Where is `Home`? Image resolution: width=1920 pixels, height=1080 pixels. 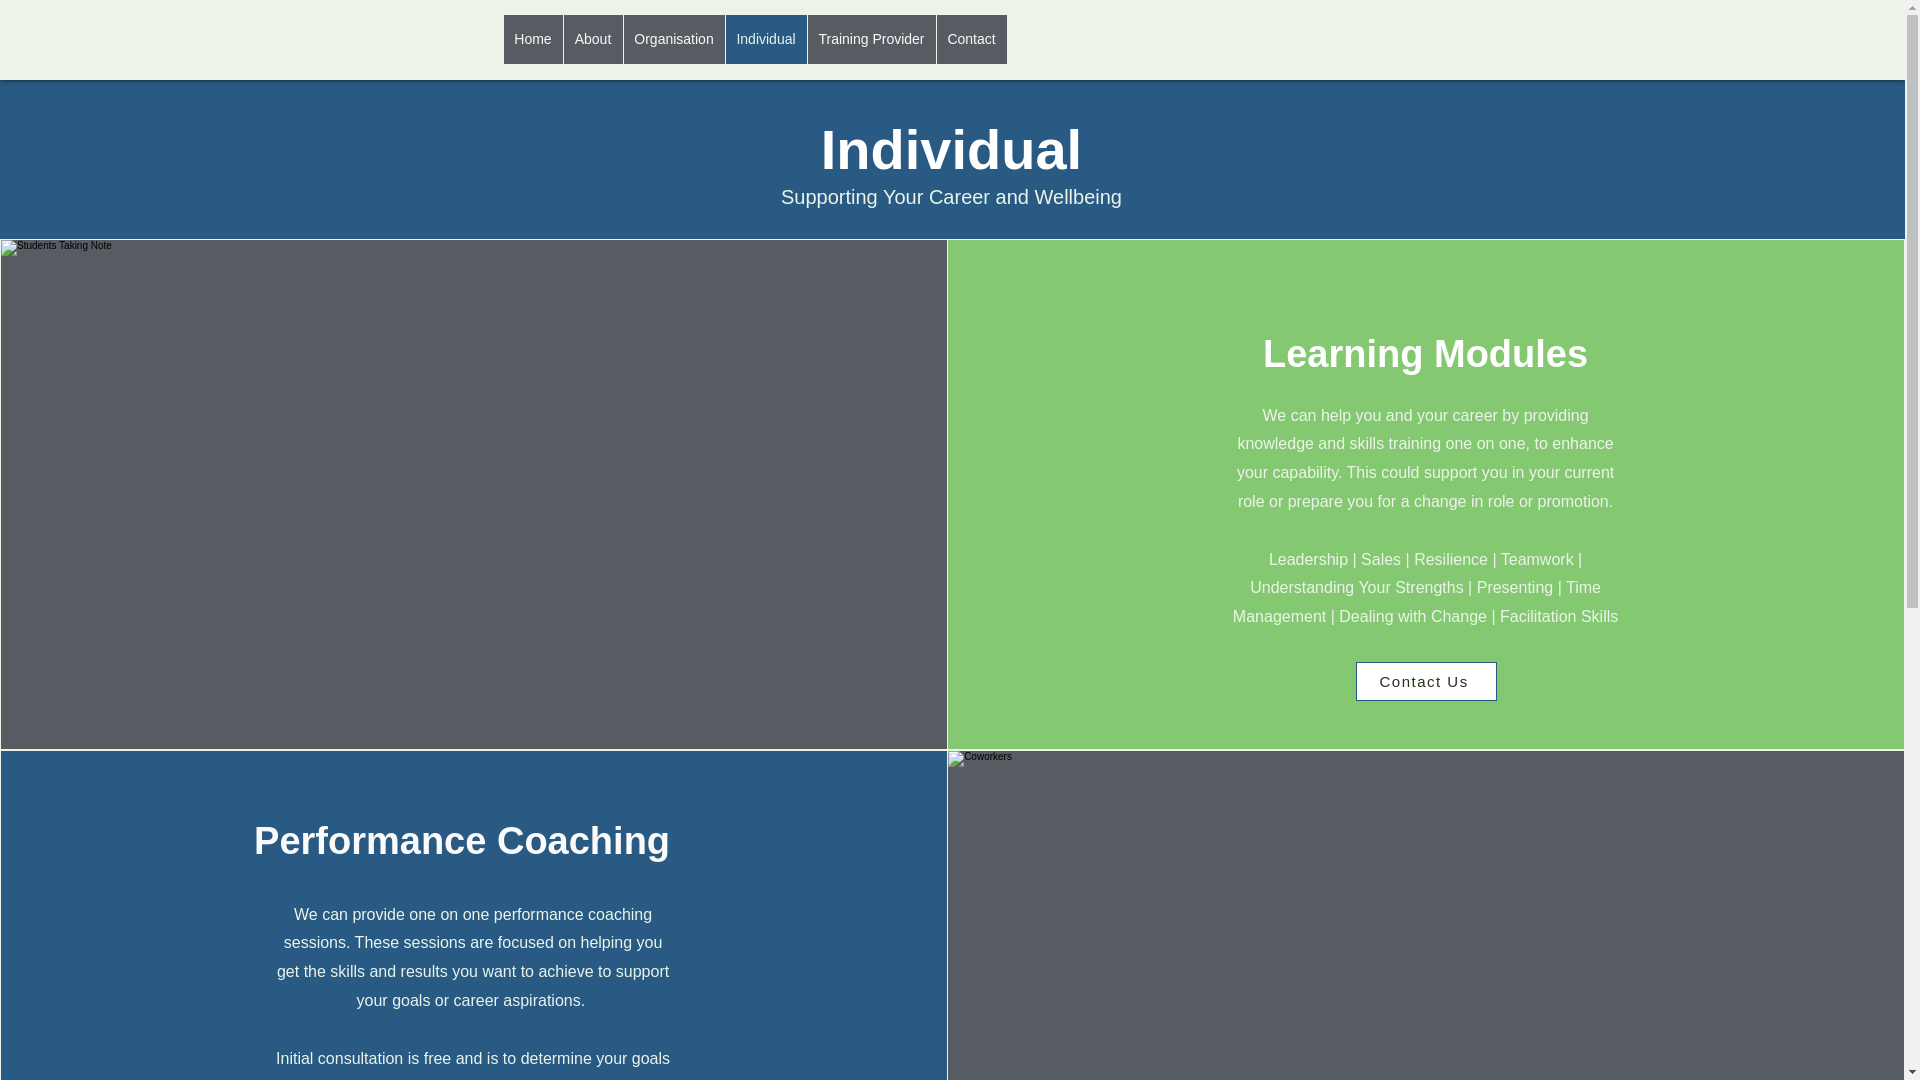
Home is located at coordinates (532, 39).